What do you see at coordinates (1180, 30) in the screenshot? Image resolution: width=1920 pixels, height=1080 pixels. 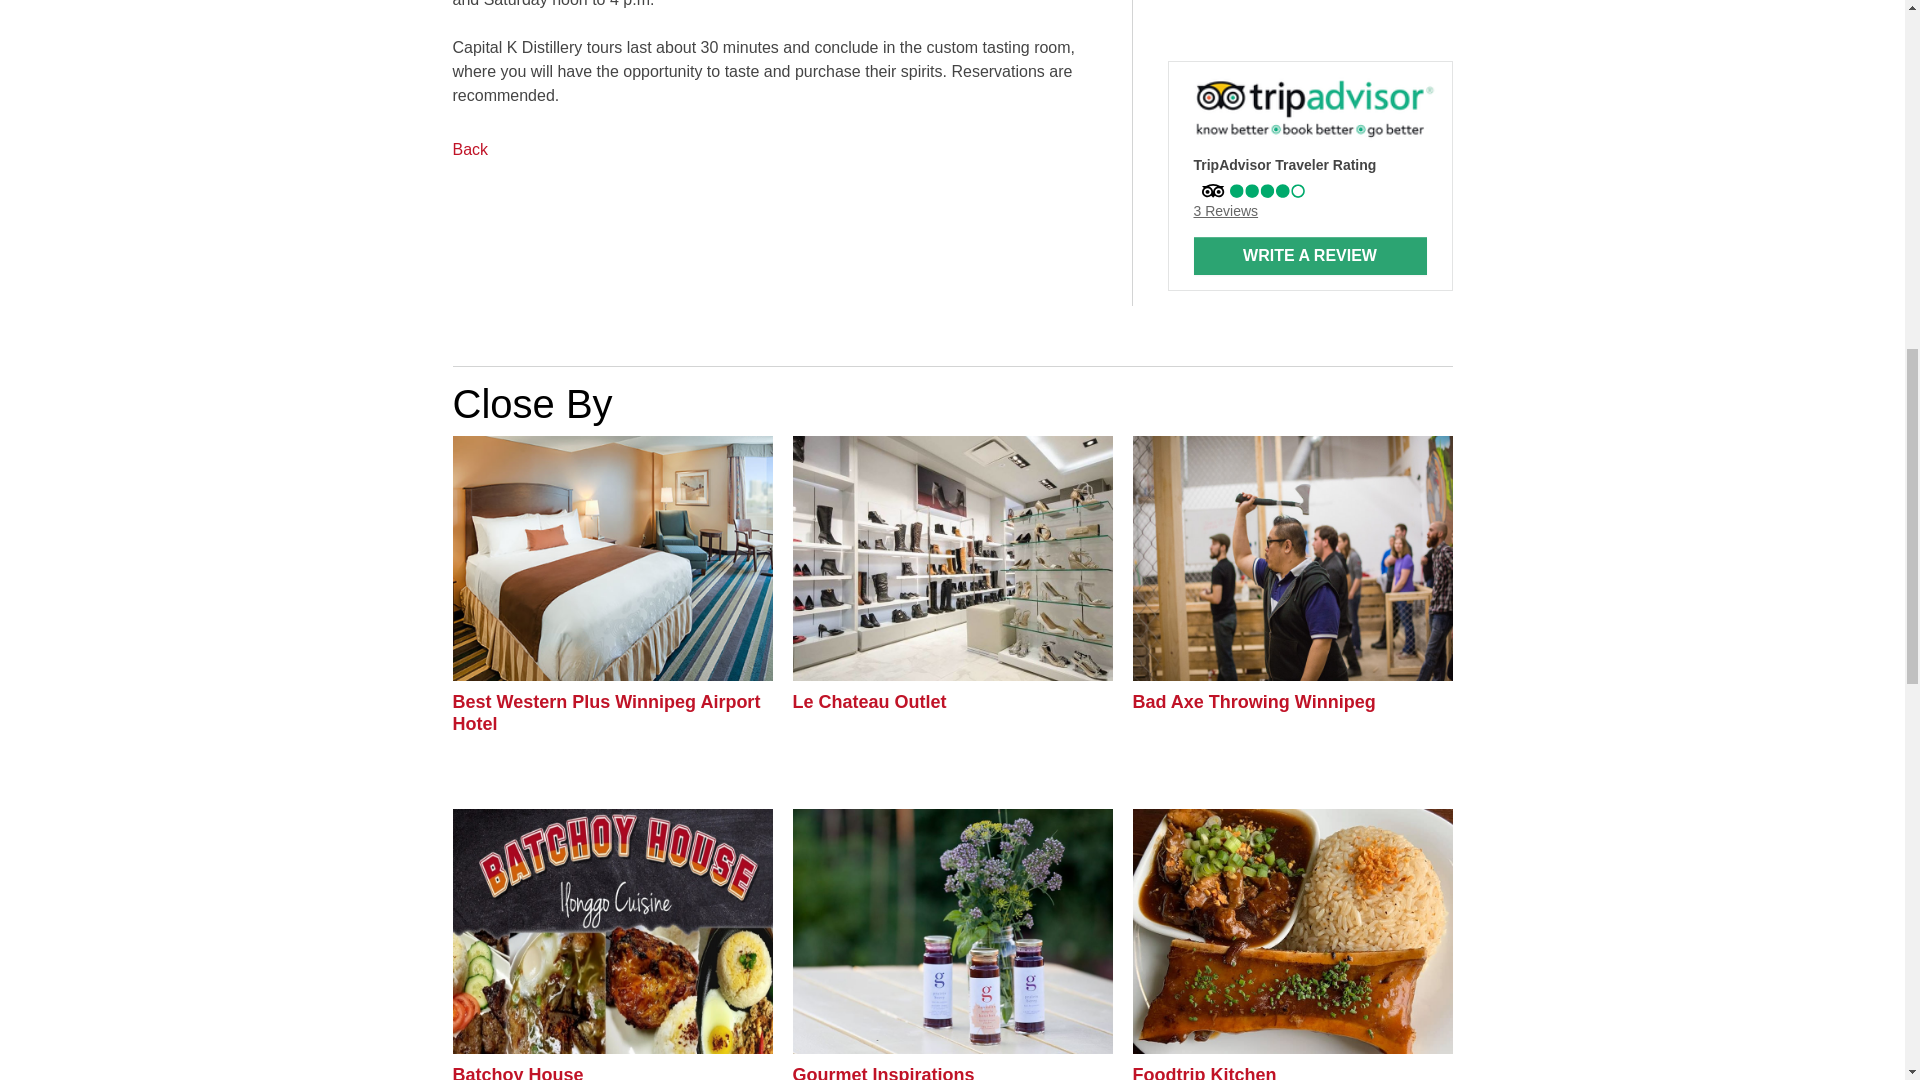 I see `Twitter` at bounding box center [1180, 30].